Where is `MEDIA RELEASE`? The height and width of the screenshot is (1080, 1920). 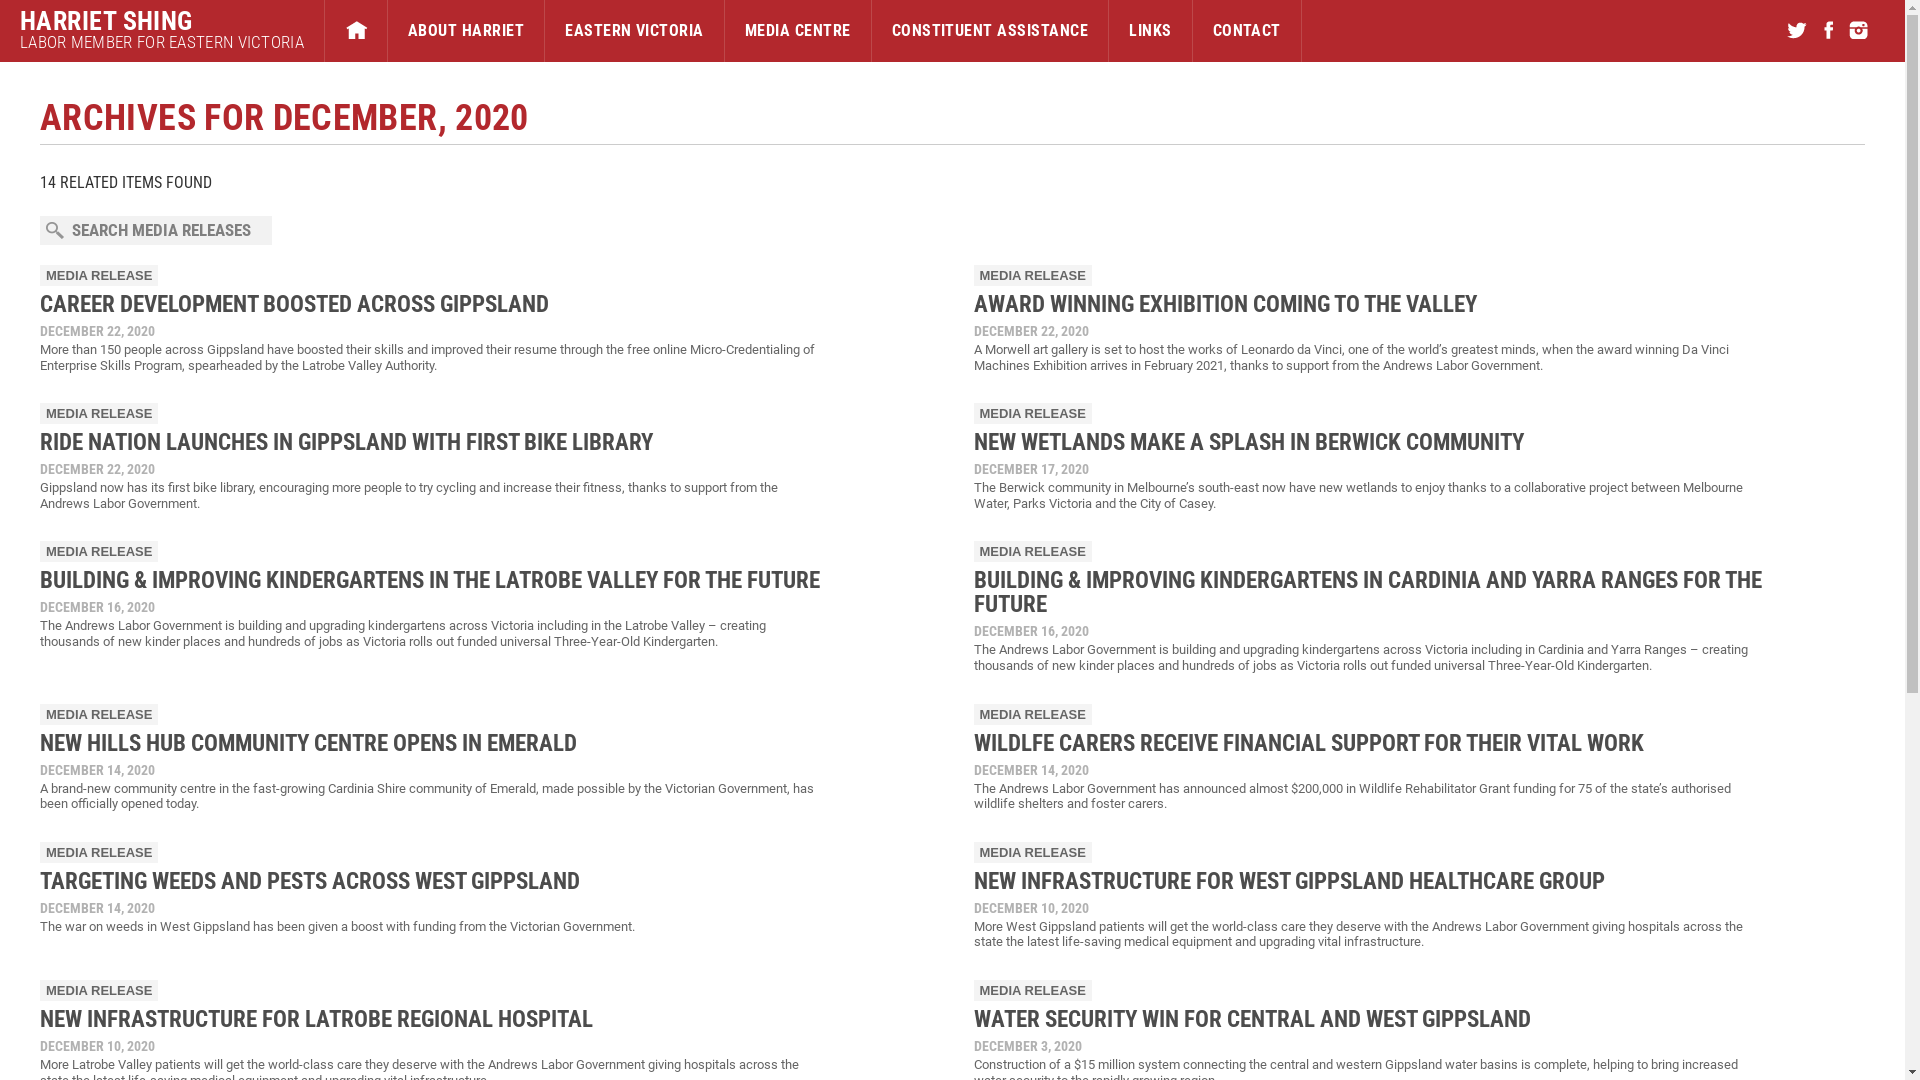
MEDIA RELEASE is located at coordinates (99, 276).